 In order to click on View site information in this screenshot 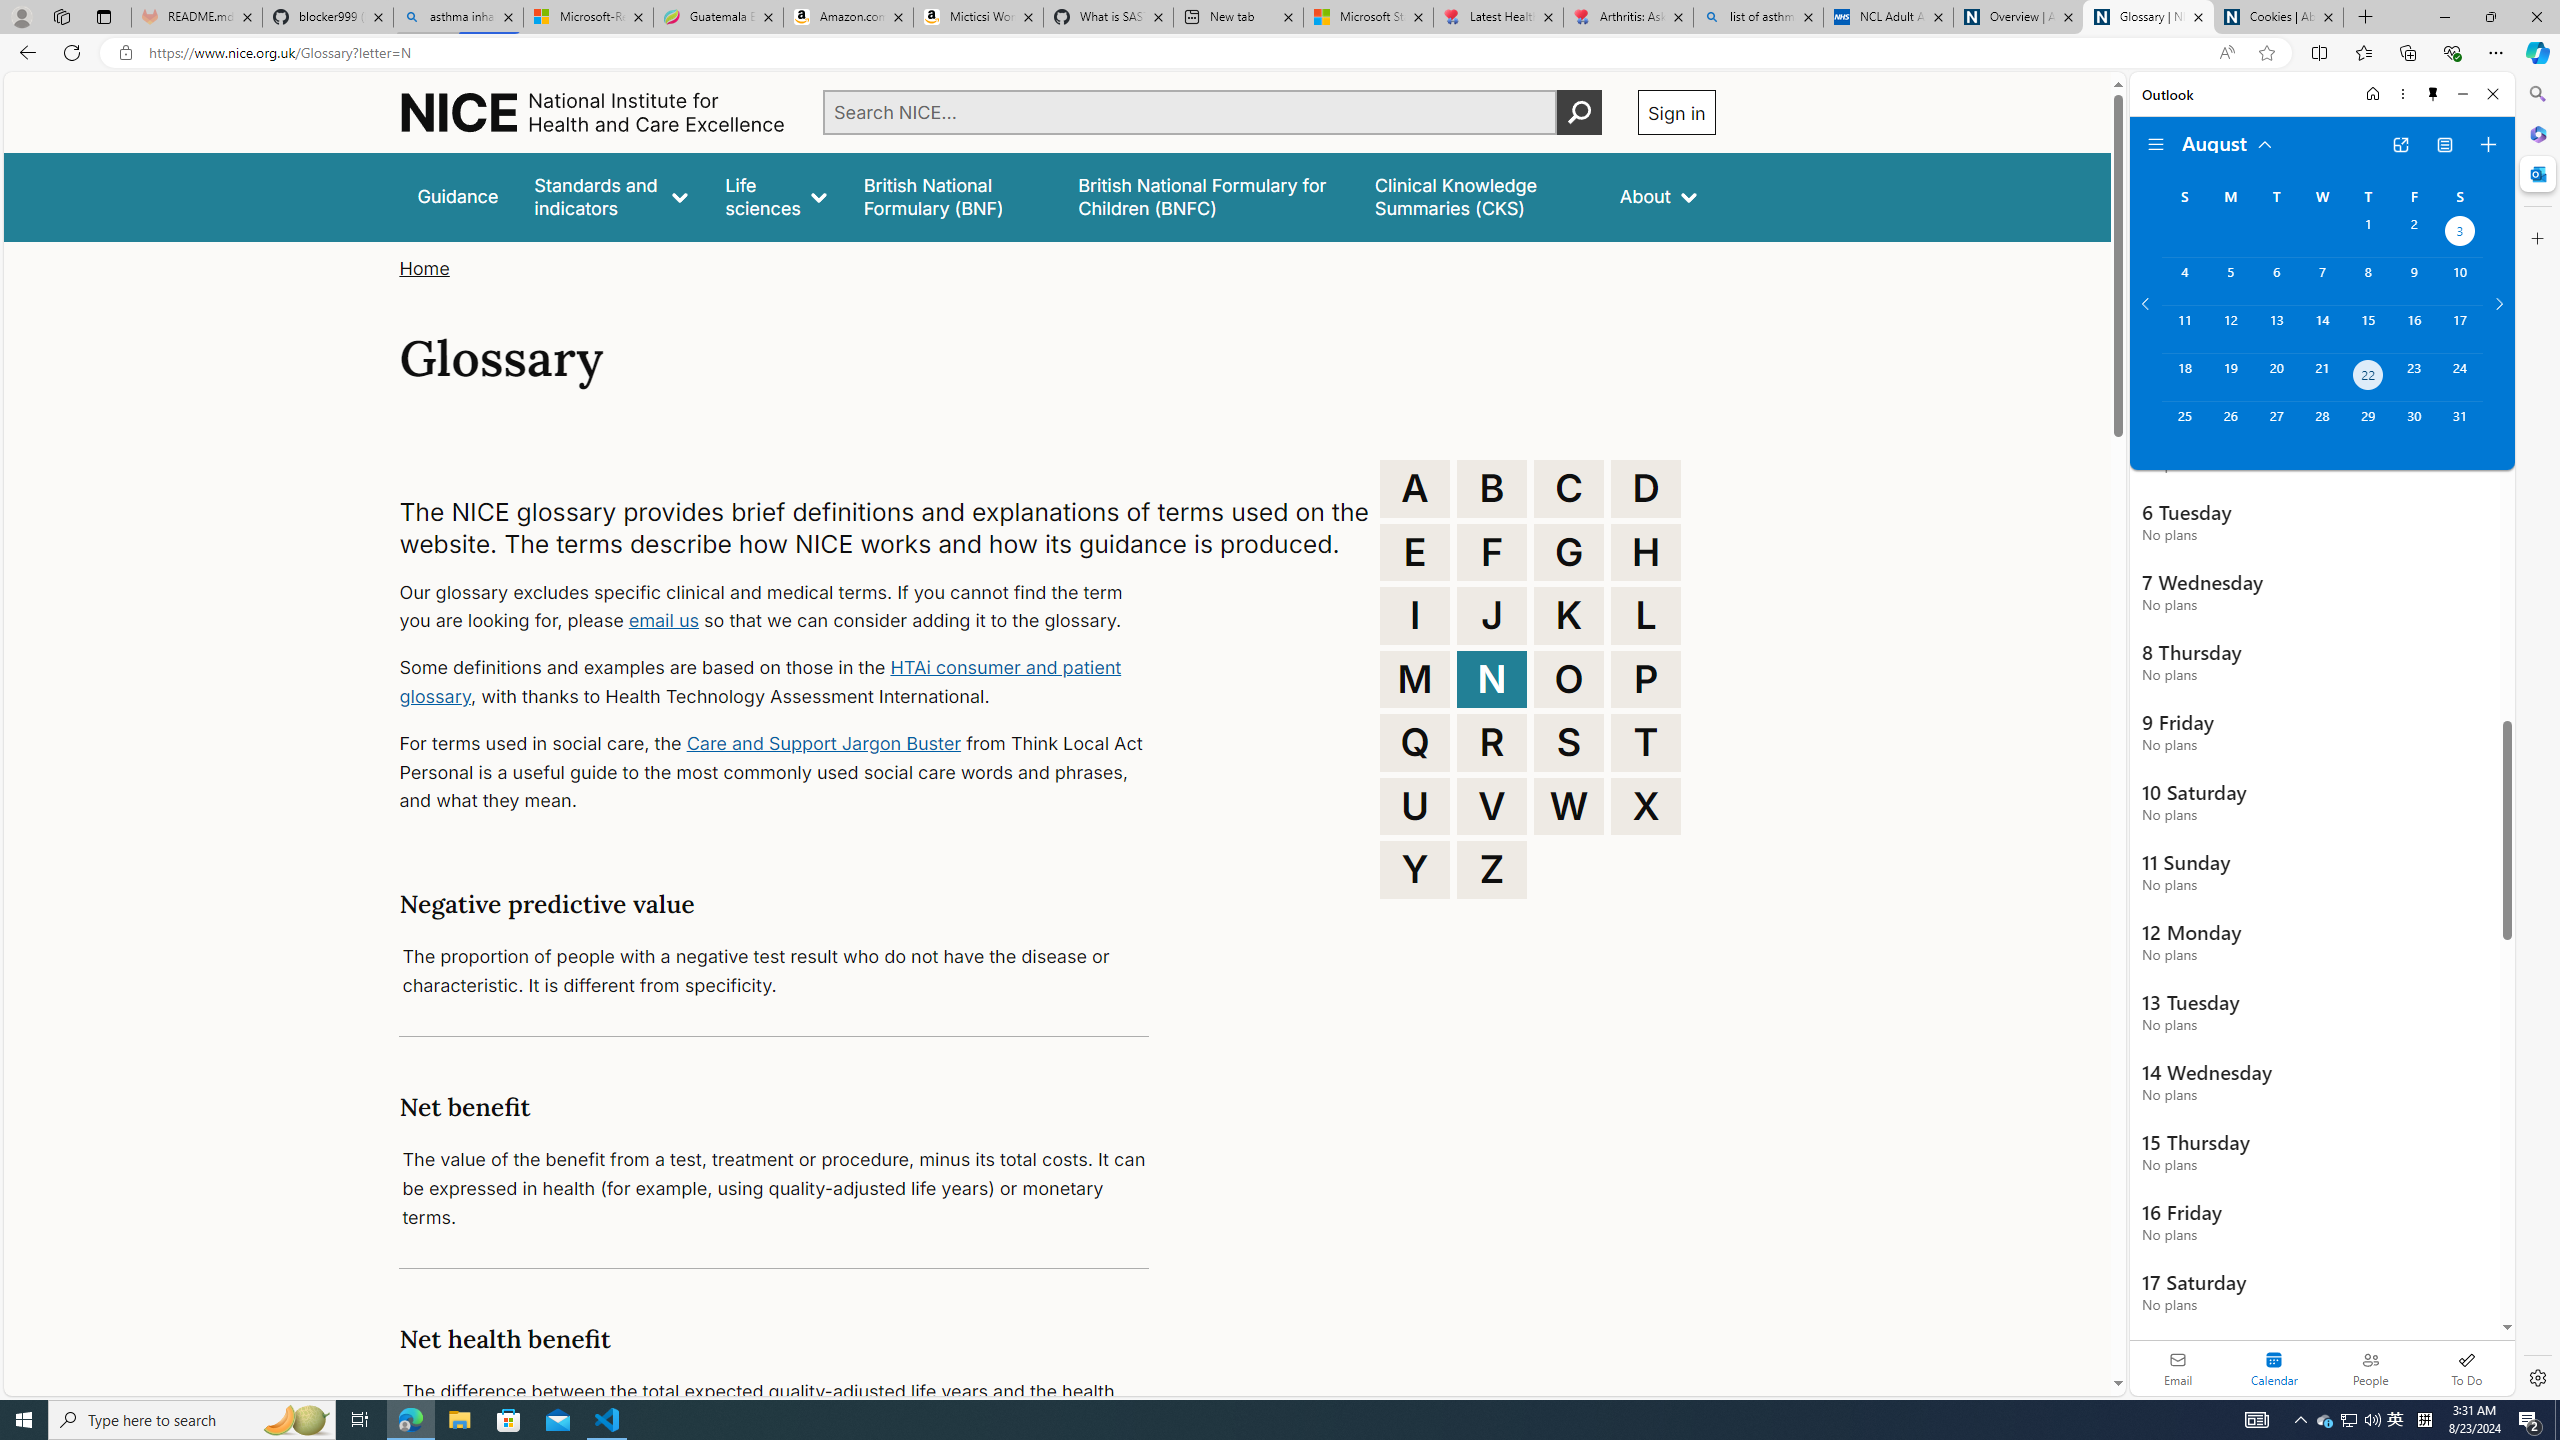, I will do `click(124, 53)`.